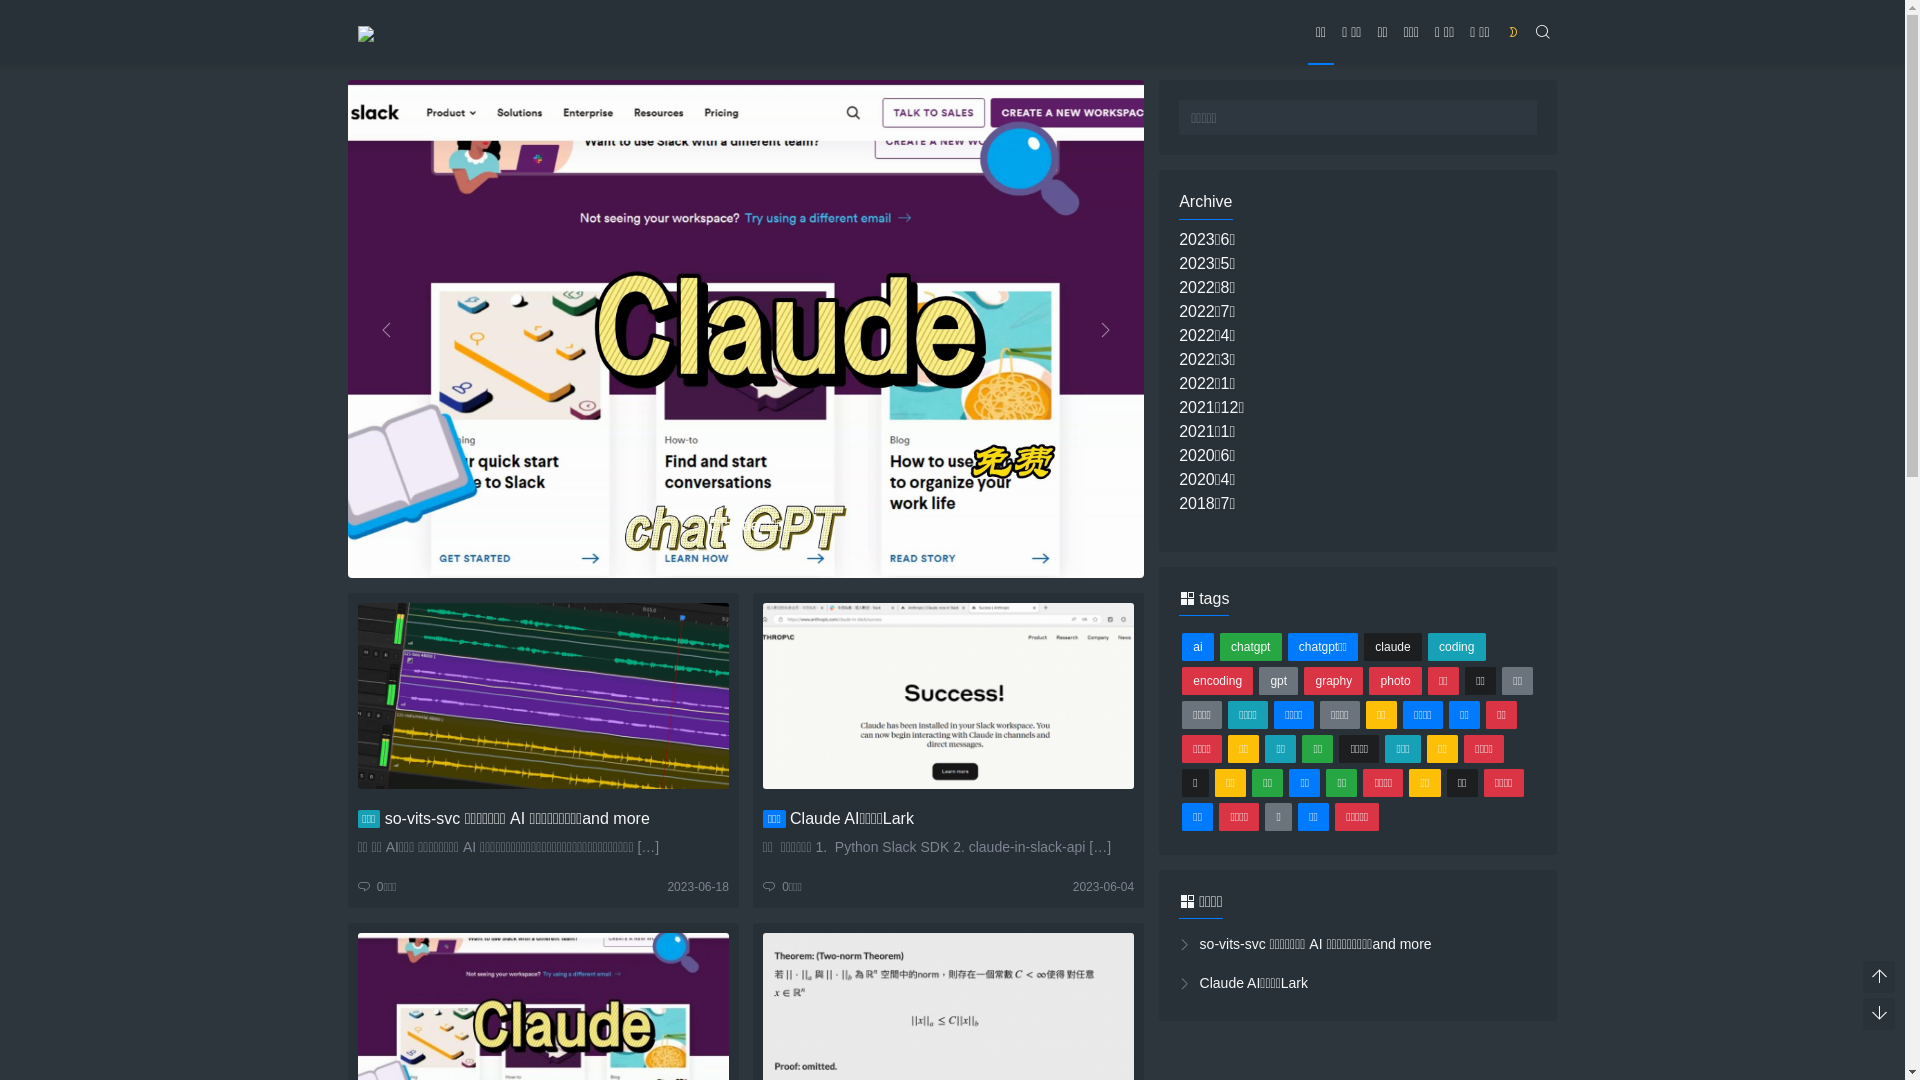 The image size is (1920, 1080). Describe the element at coordinates (1334, 681) in the screenshot. I see `graphy` at that location.